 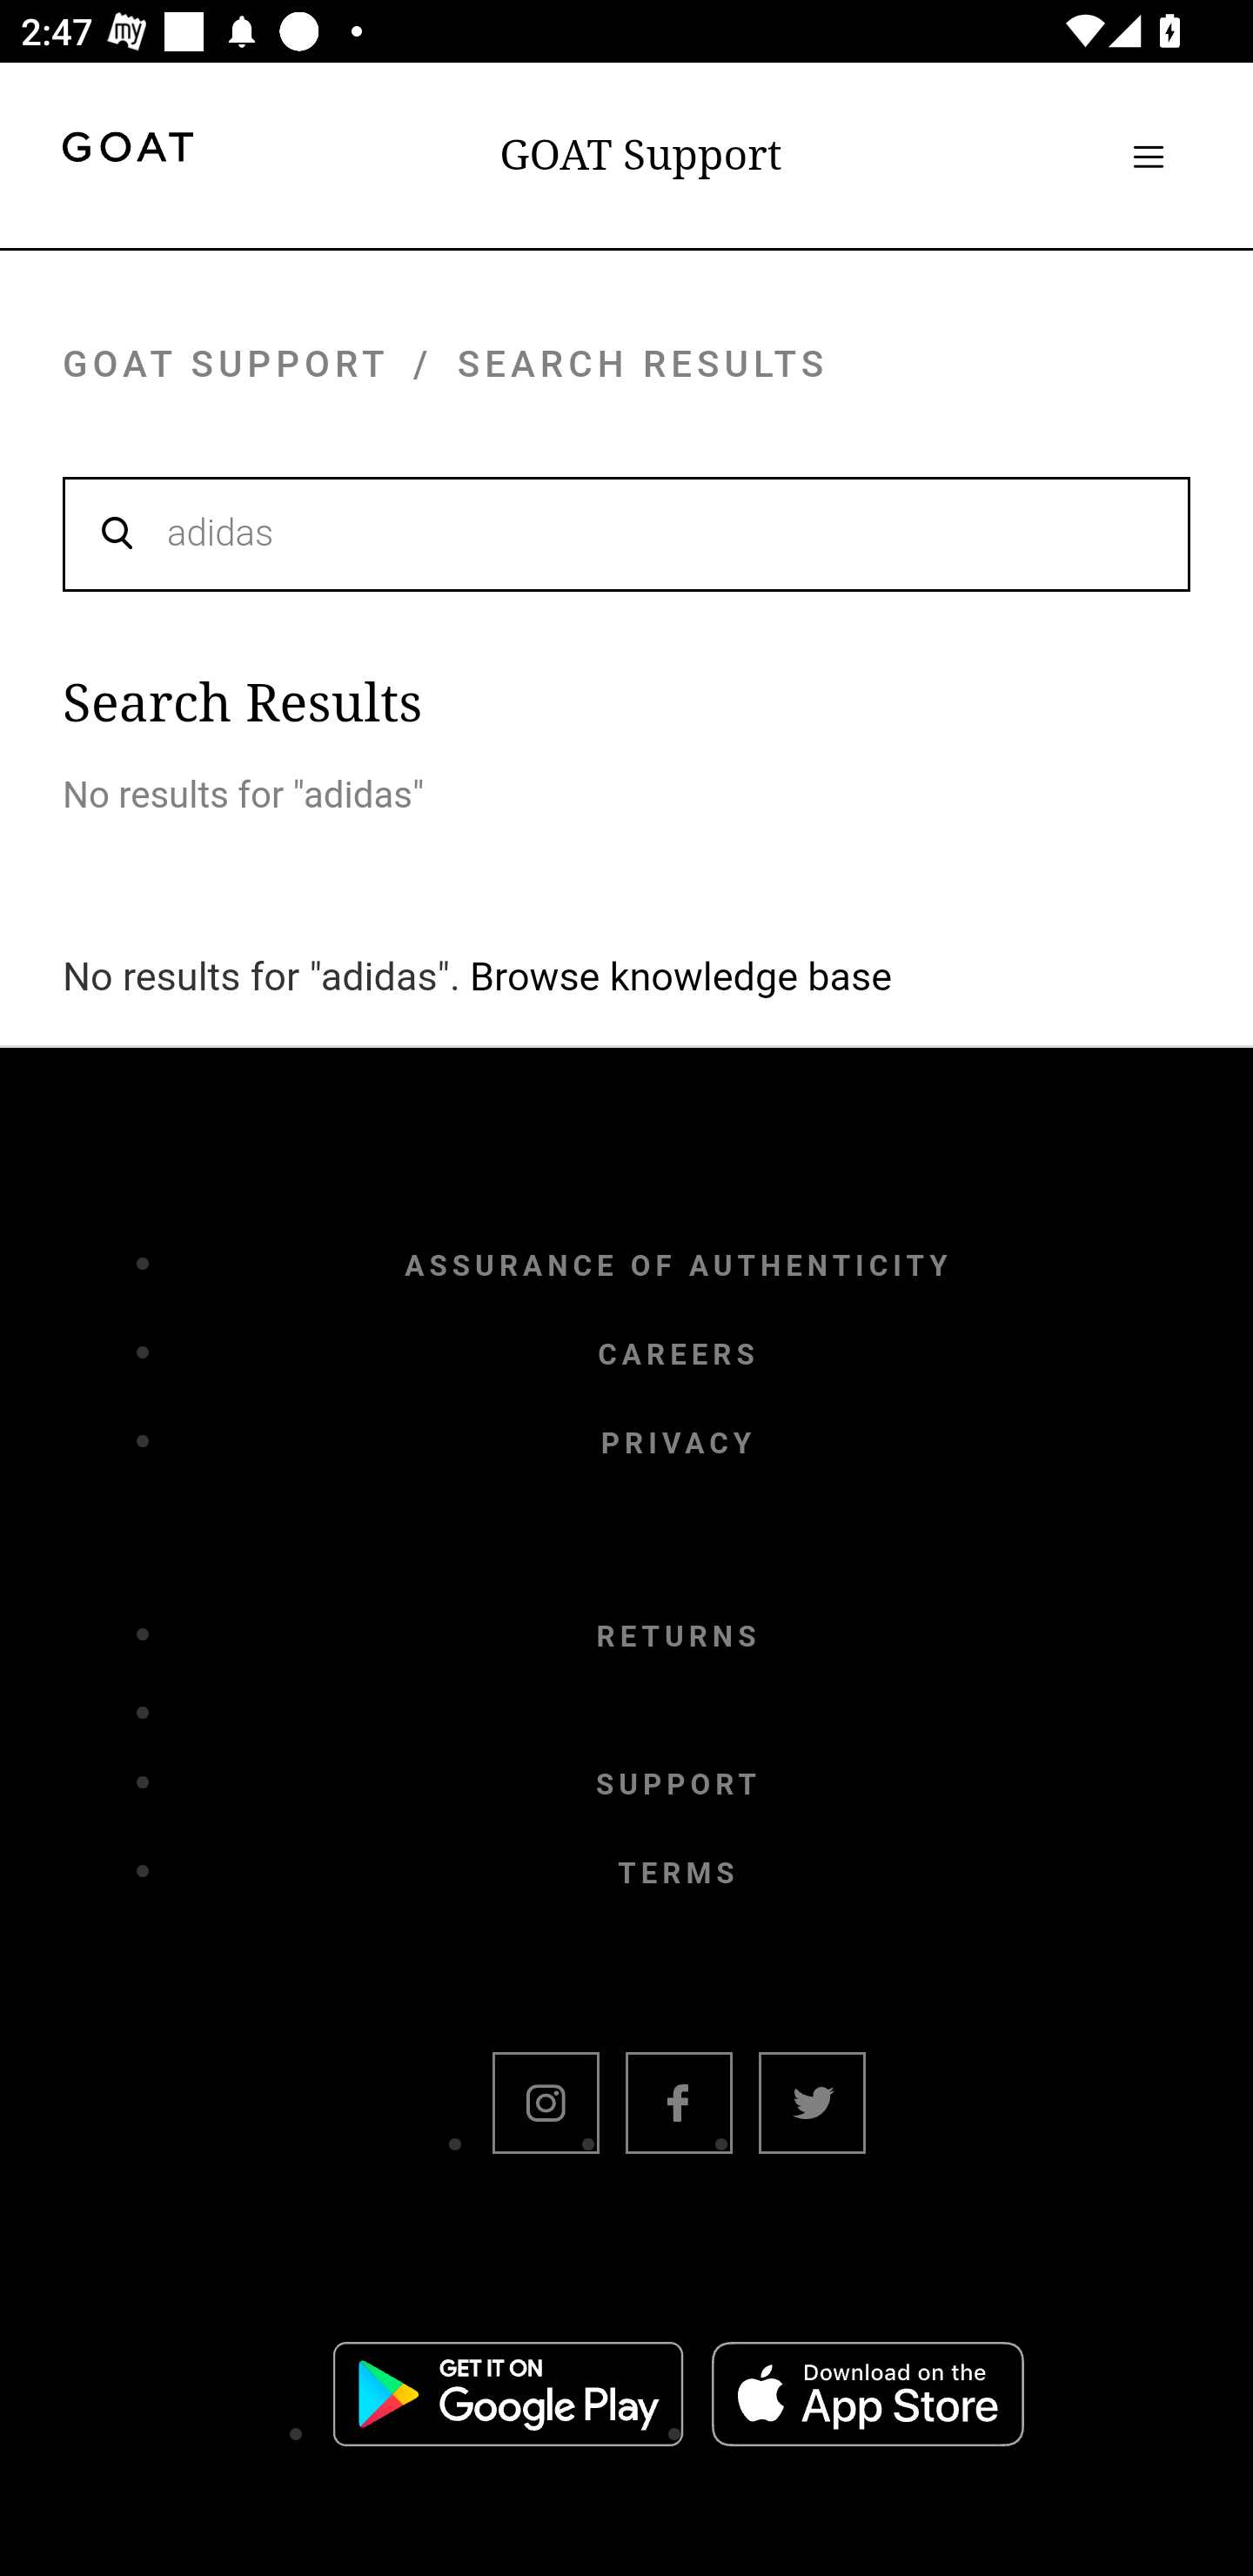 What do you see at coordinates (1148, 156) in the screenshot?
I see `Toggle navigation menu` at bounding box center [1148, 156].